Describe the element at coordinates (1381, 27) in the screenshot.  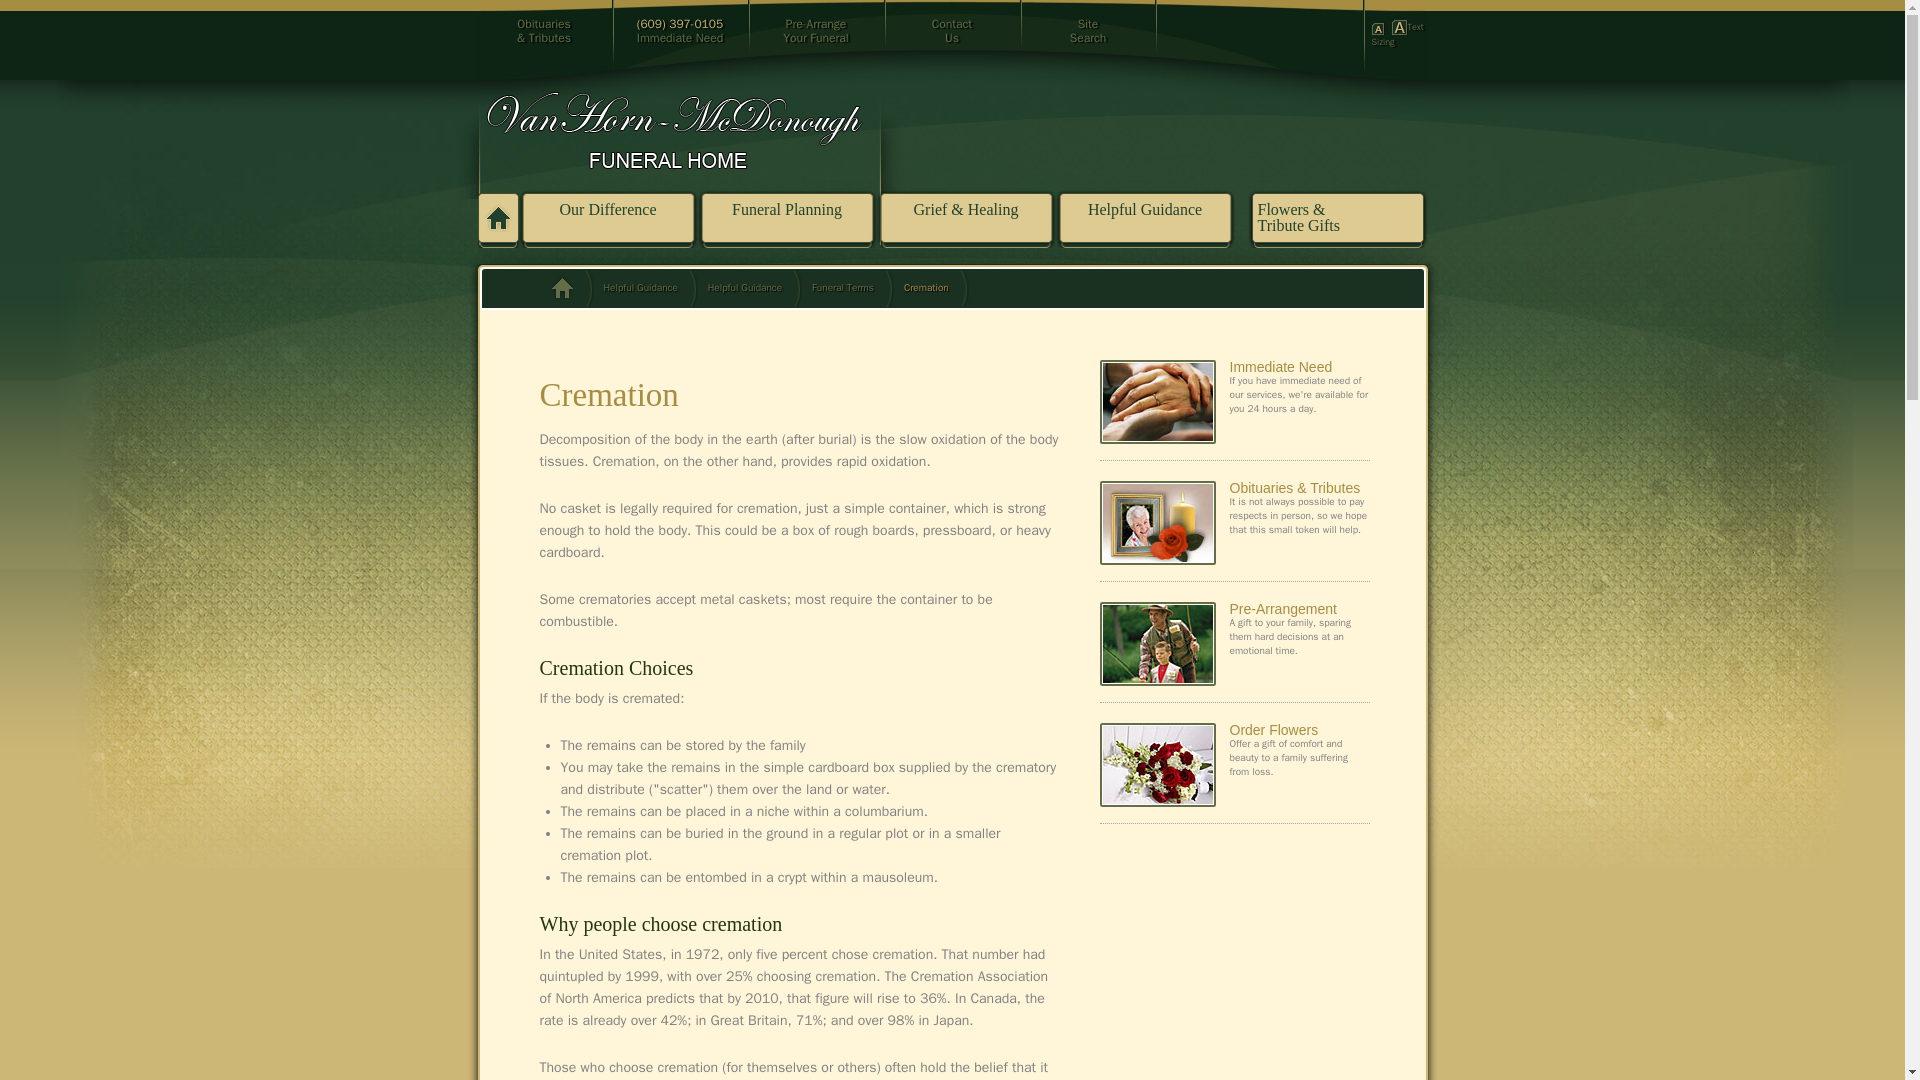
I see `Our Difference` at that location.